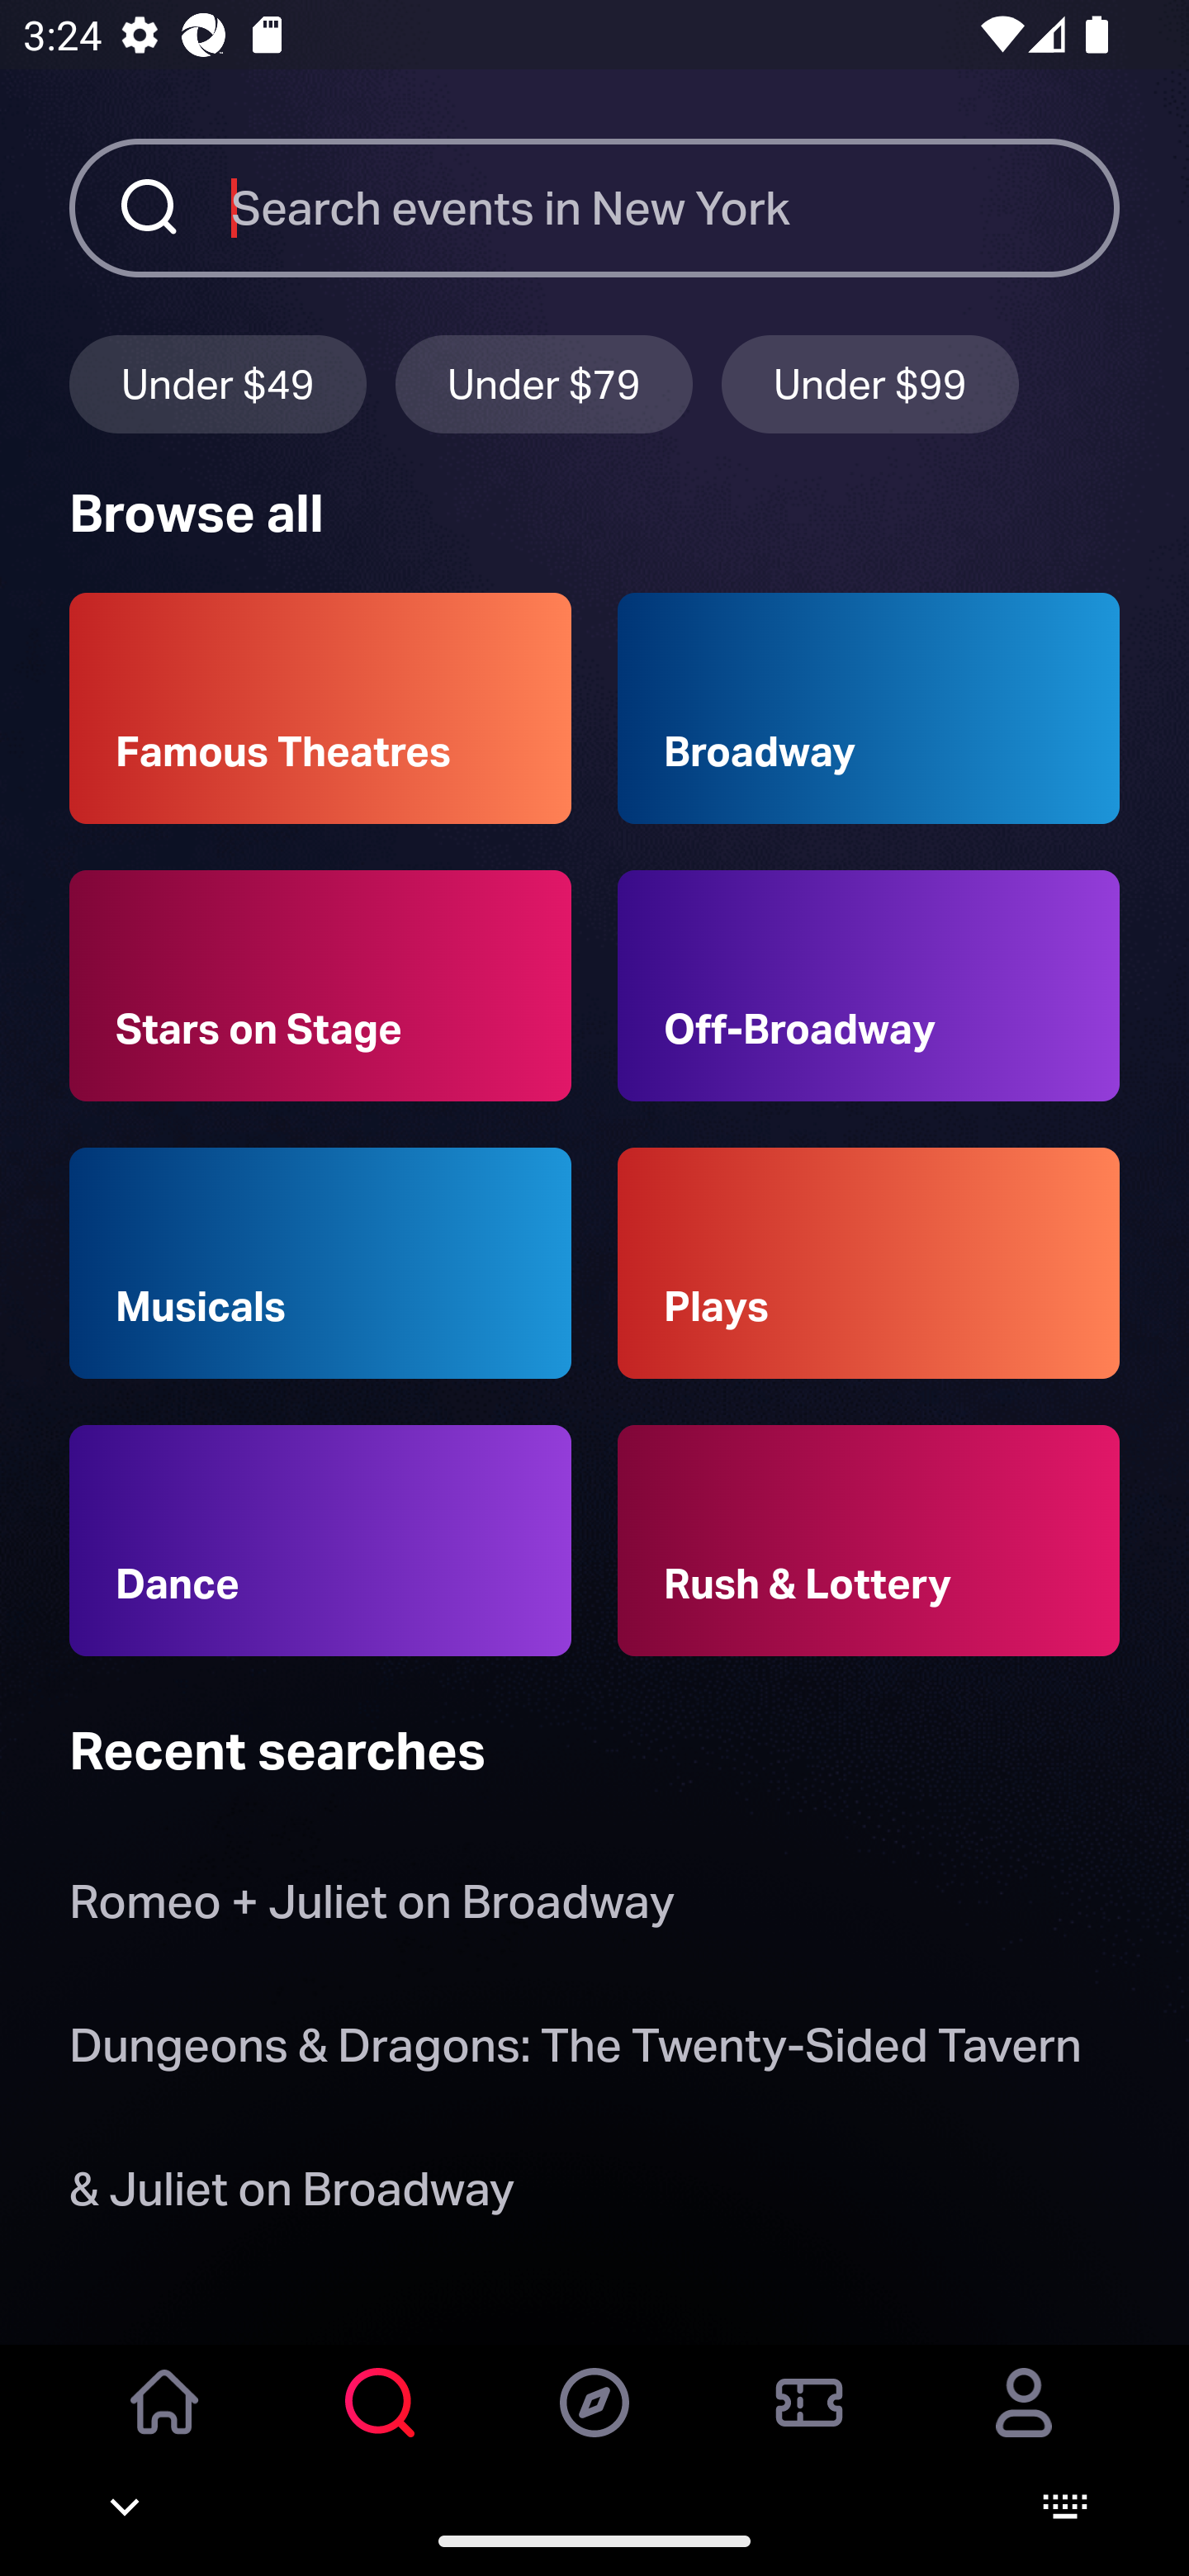 The height and width of the screenshot is (2576, 1189). Describe the element at coordinates (320, 1263) in the screenshot. I see `Musicals` at that location.